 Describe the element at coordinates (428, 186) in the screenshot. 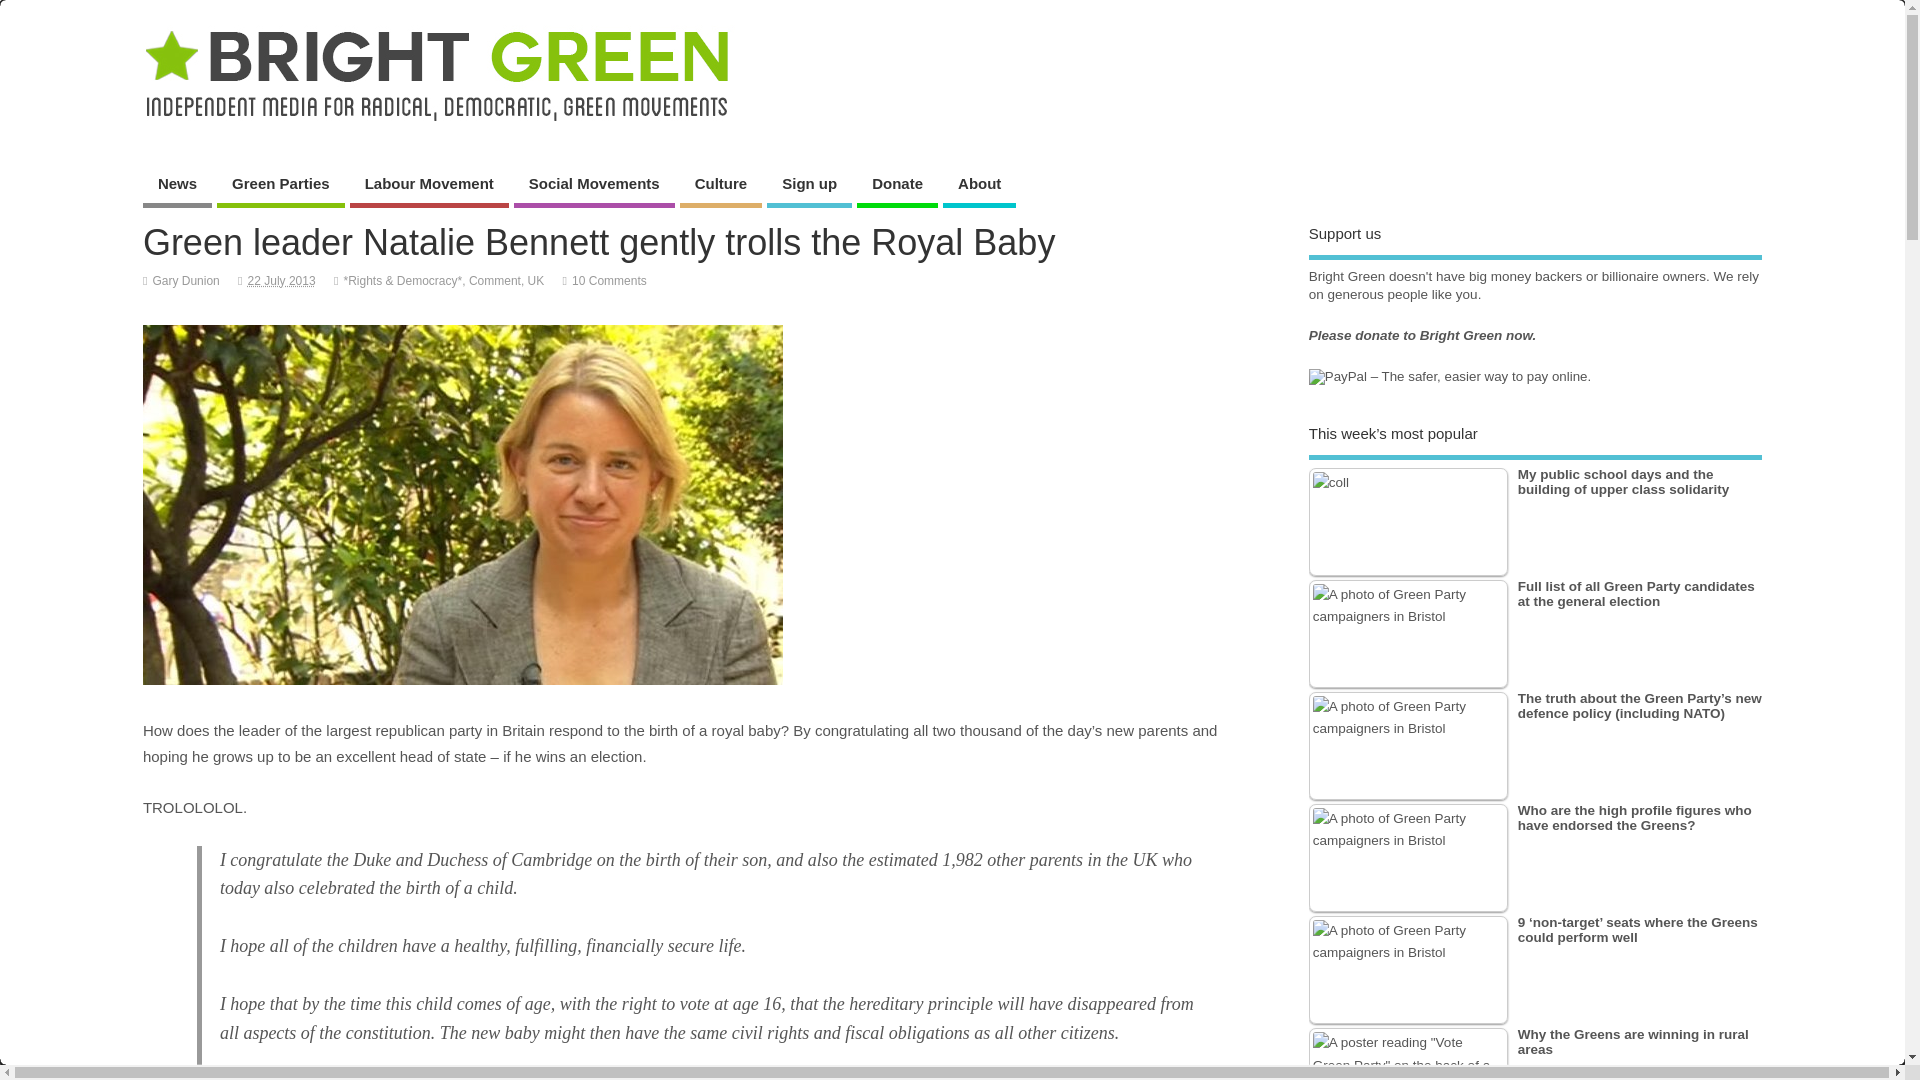

I see `Labour Movement` at that location.